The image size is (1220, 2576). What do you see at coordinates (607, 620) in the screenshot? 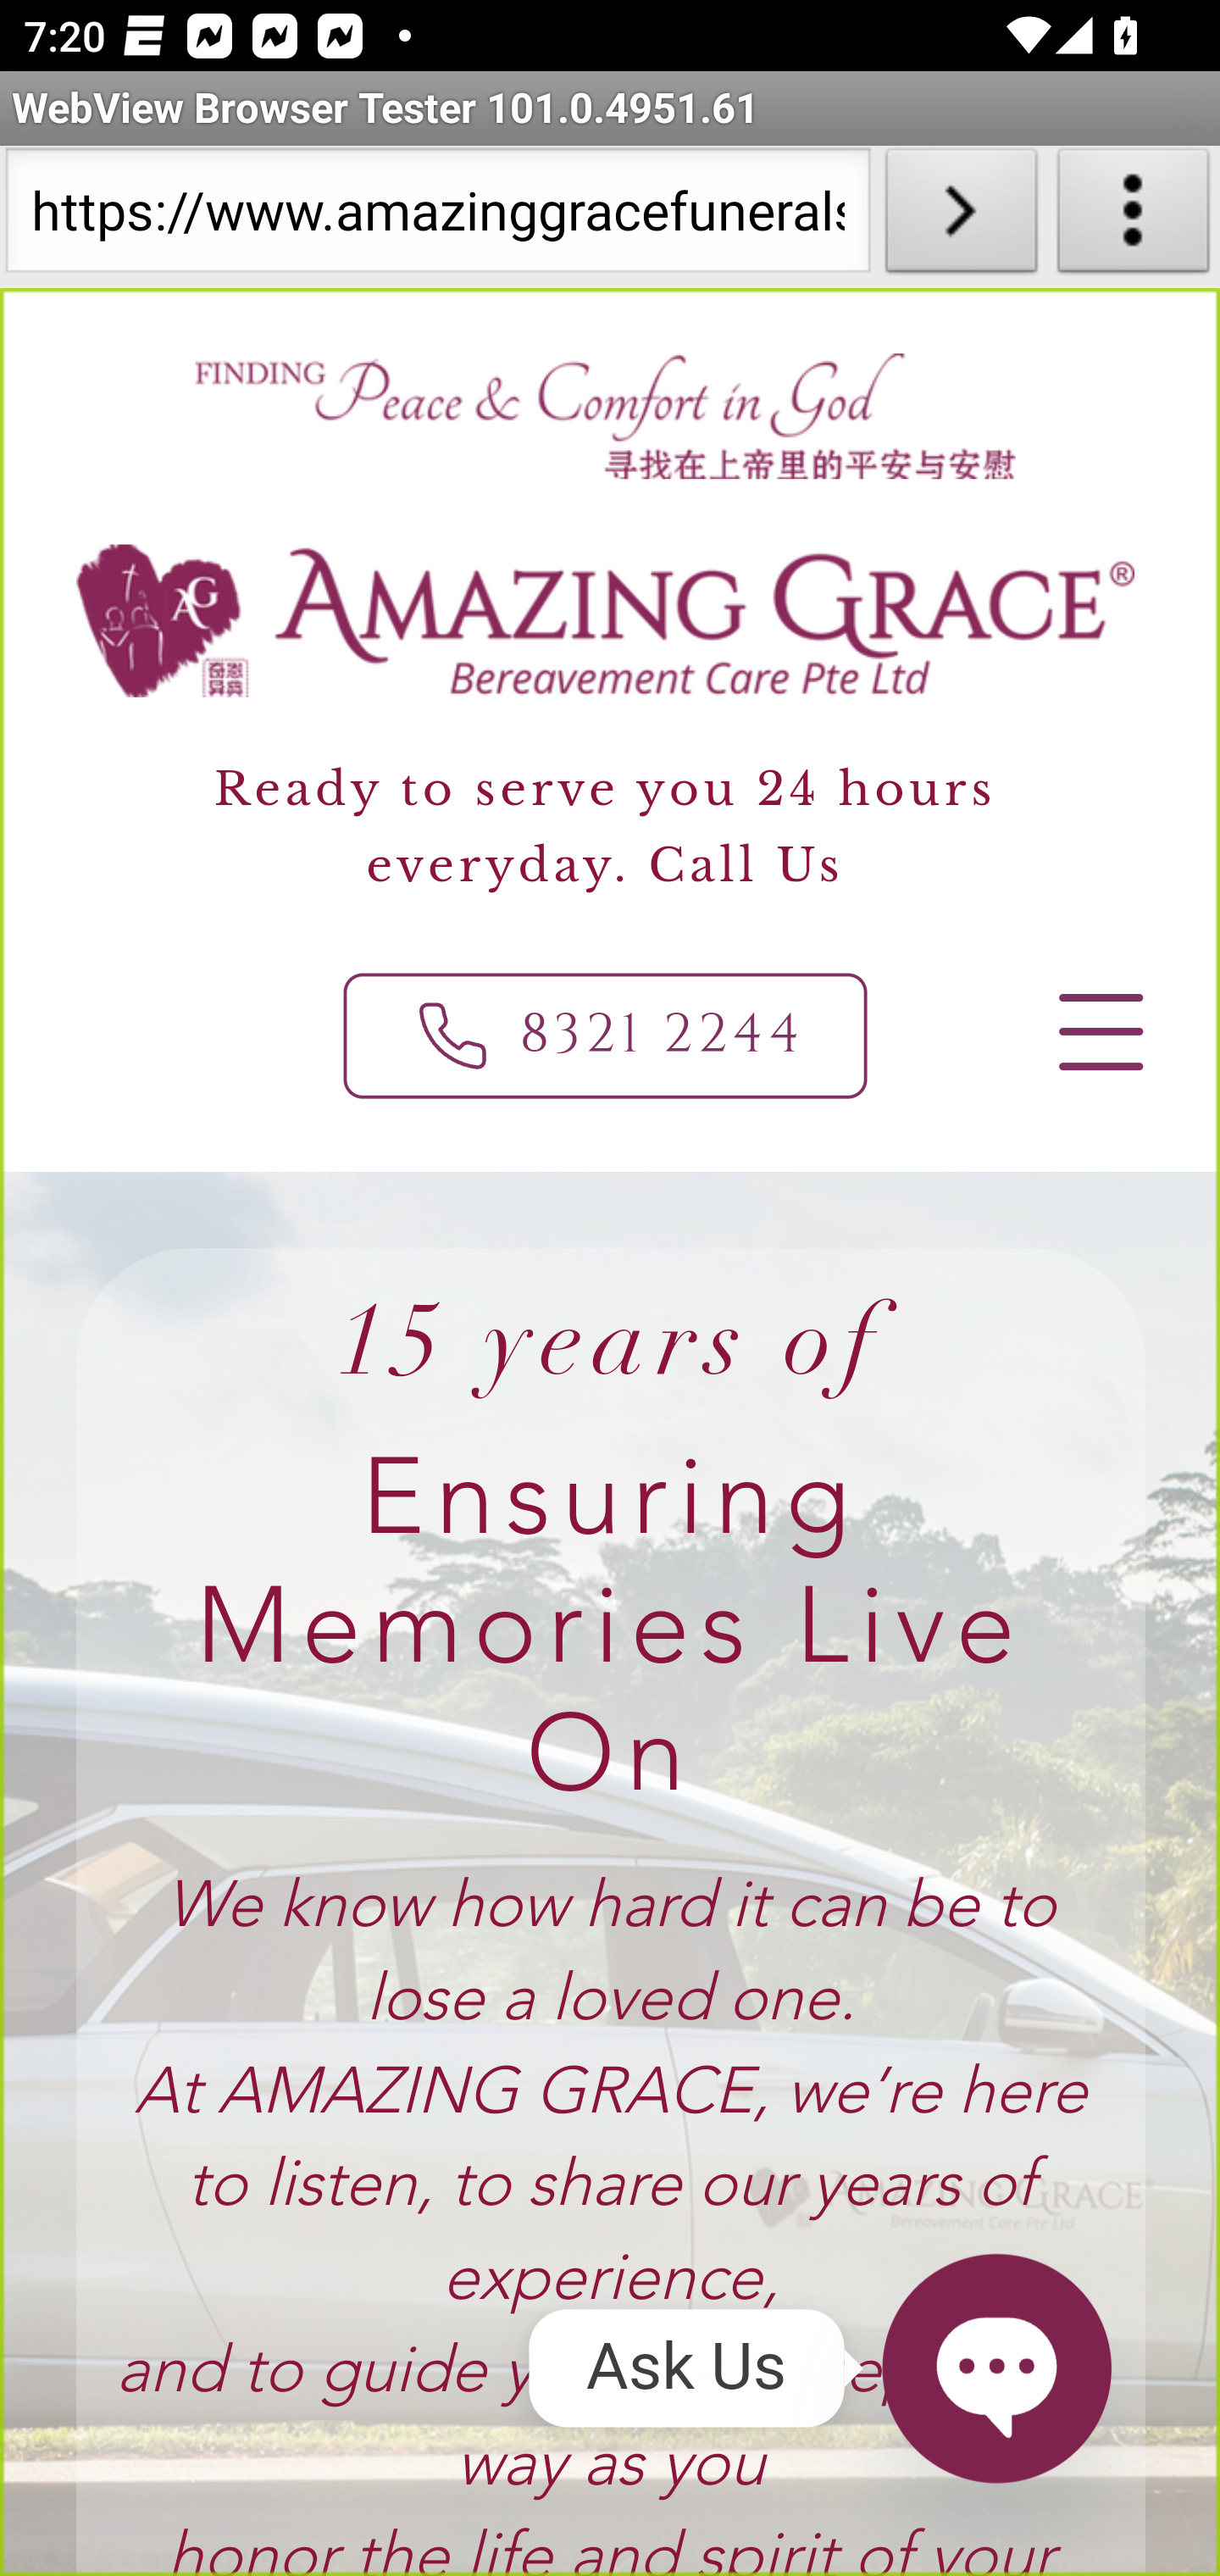
I see `AG_H1 Logo Name_edited.png` at bounding box center [607, 620].